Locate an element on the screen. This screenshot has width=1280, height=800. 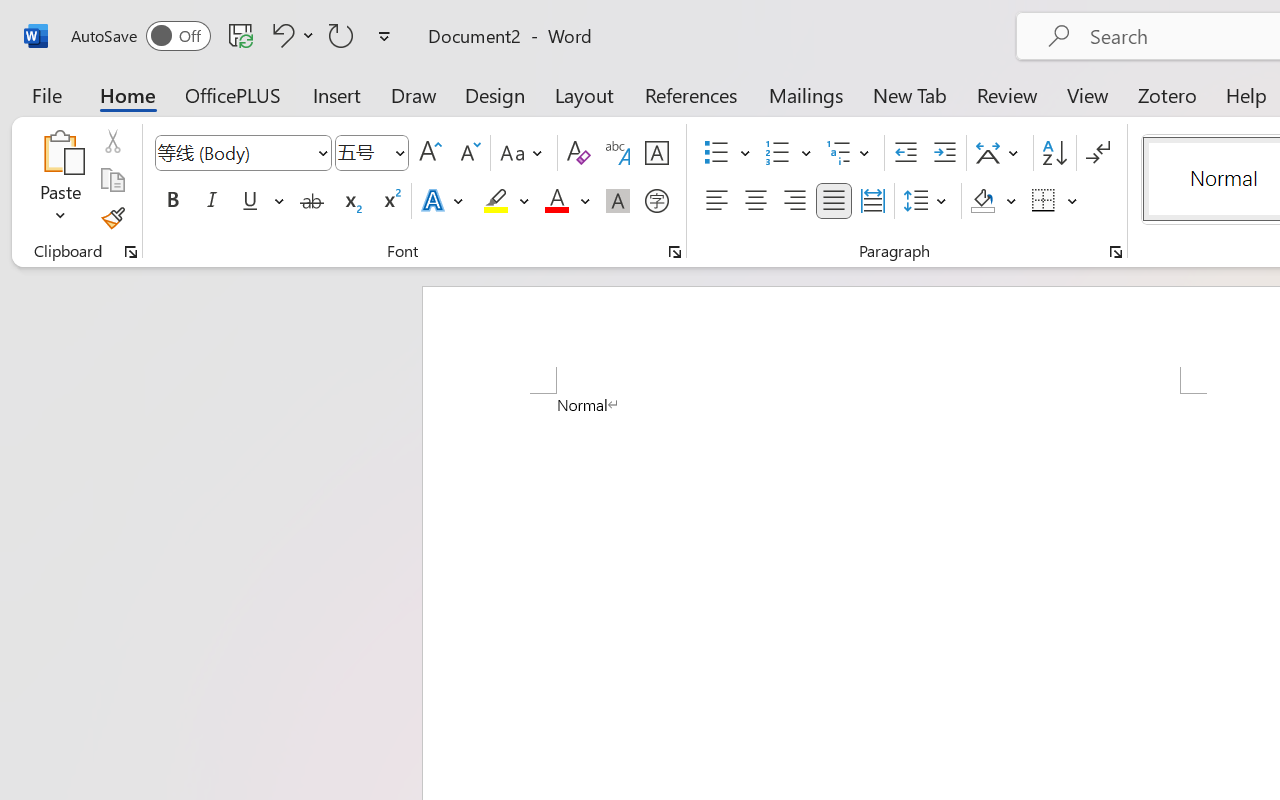
More Options is located at coordinates (1073, 201).